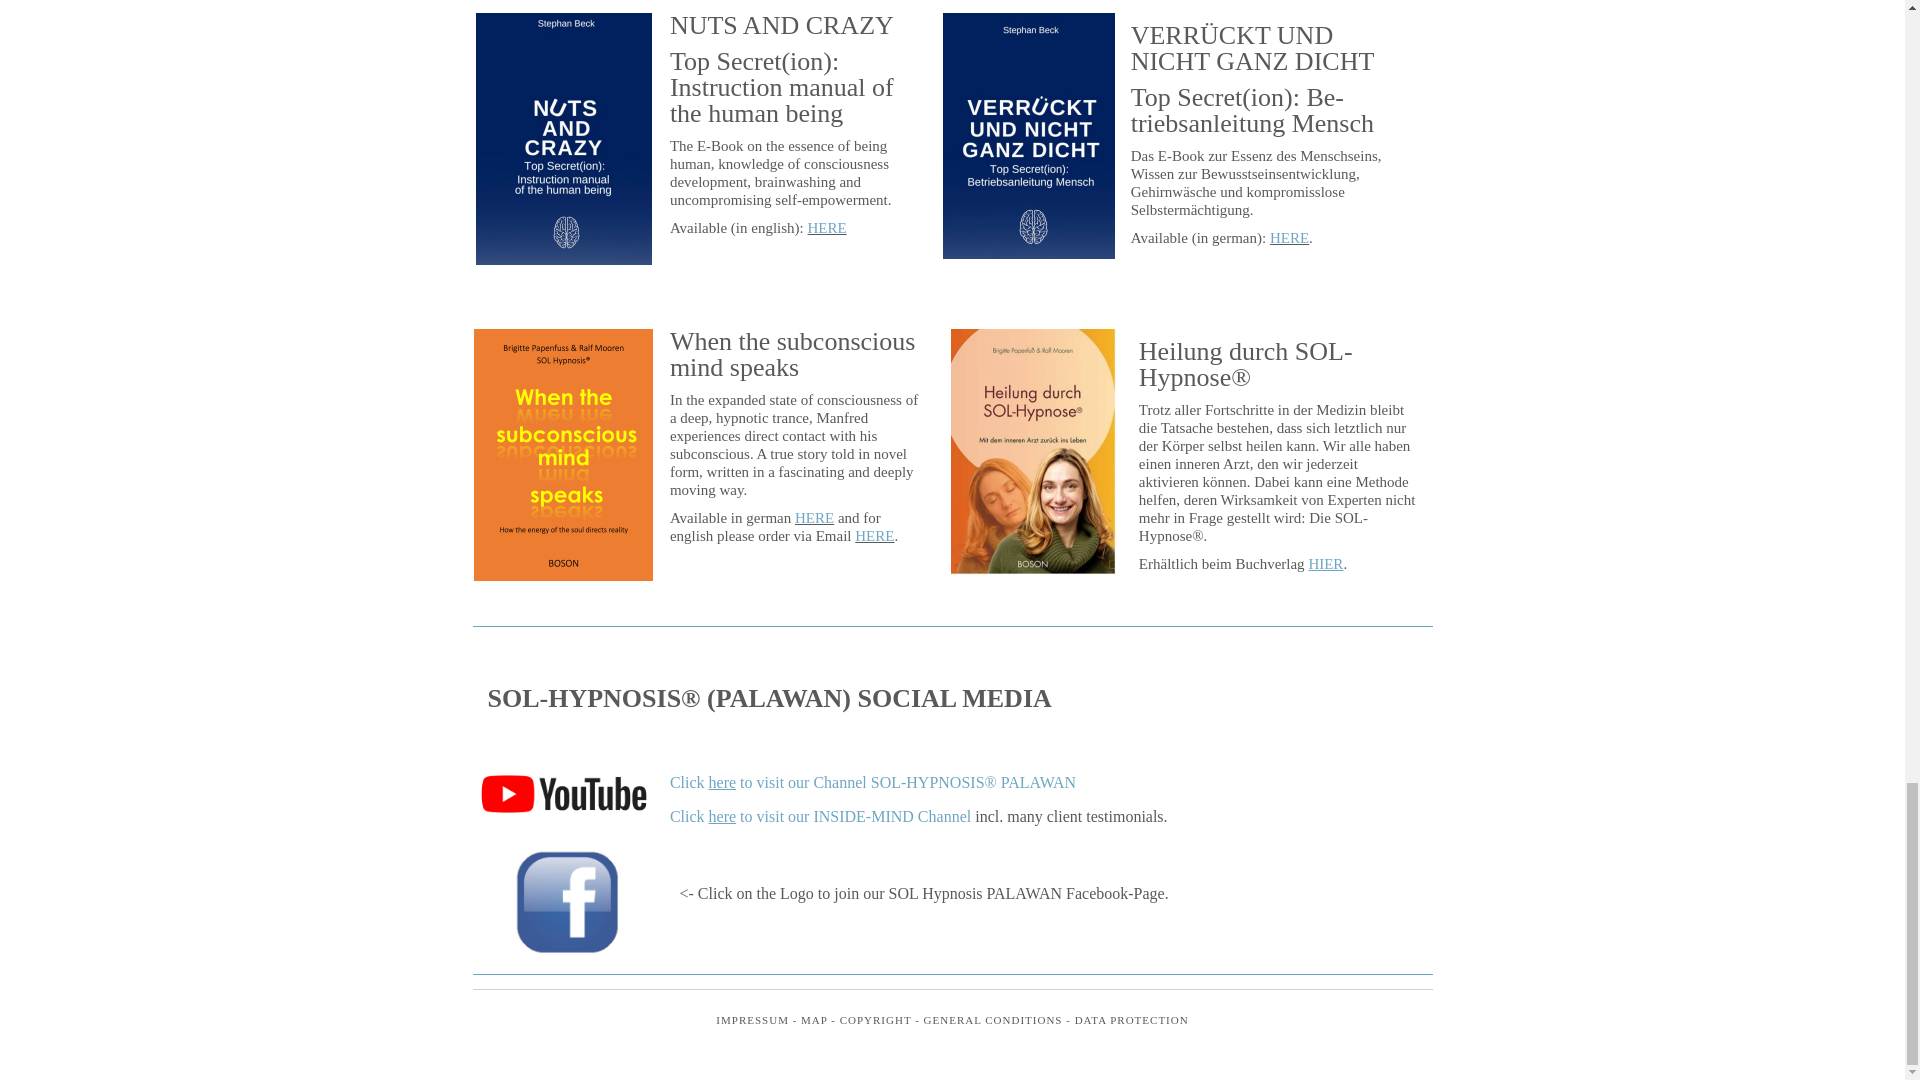 The image size is (1920, 1080). What do you see at coordinates (1324, 564) in the screenshot?
I see `HIER` at bounding box center [1324, 564].